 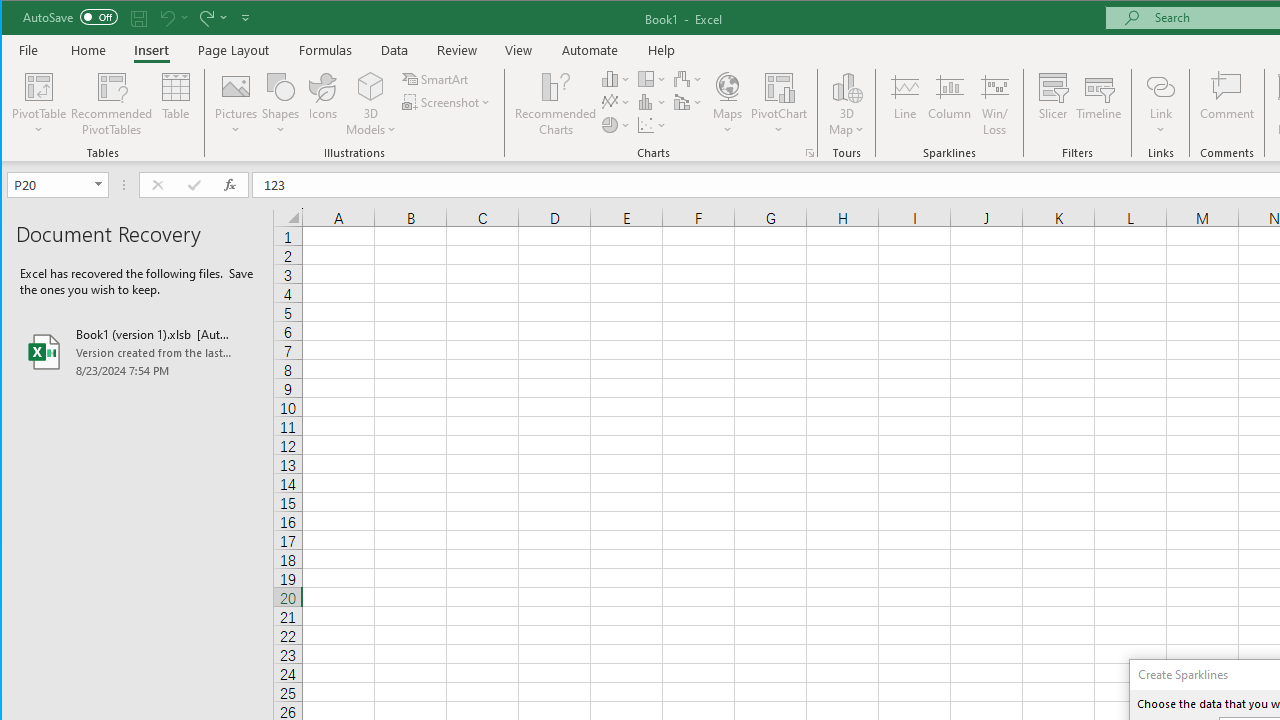 I want to click on 3D Models, so click(x=372, y=86).